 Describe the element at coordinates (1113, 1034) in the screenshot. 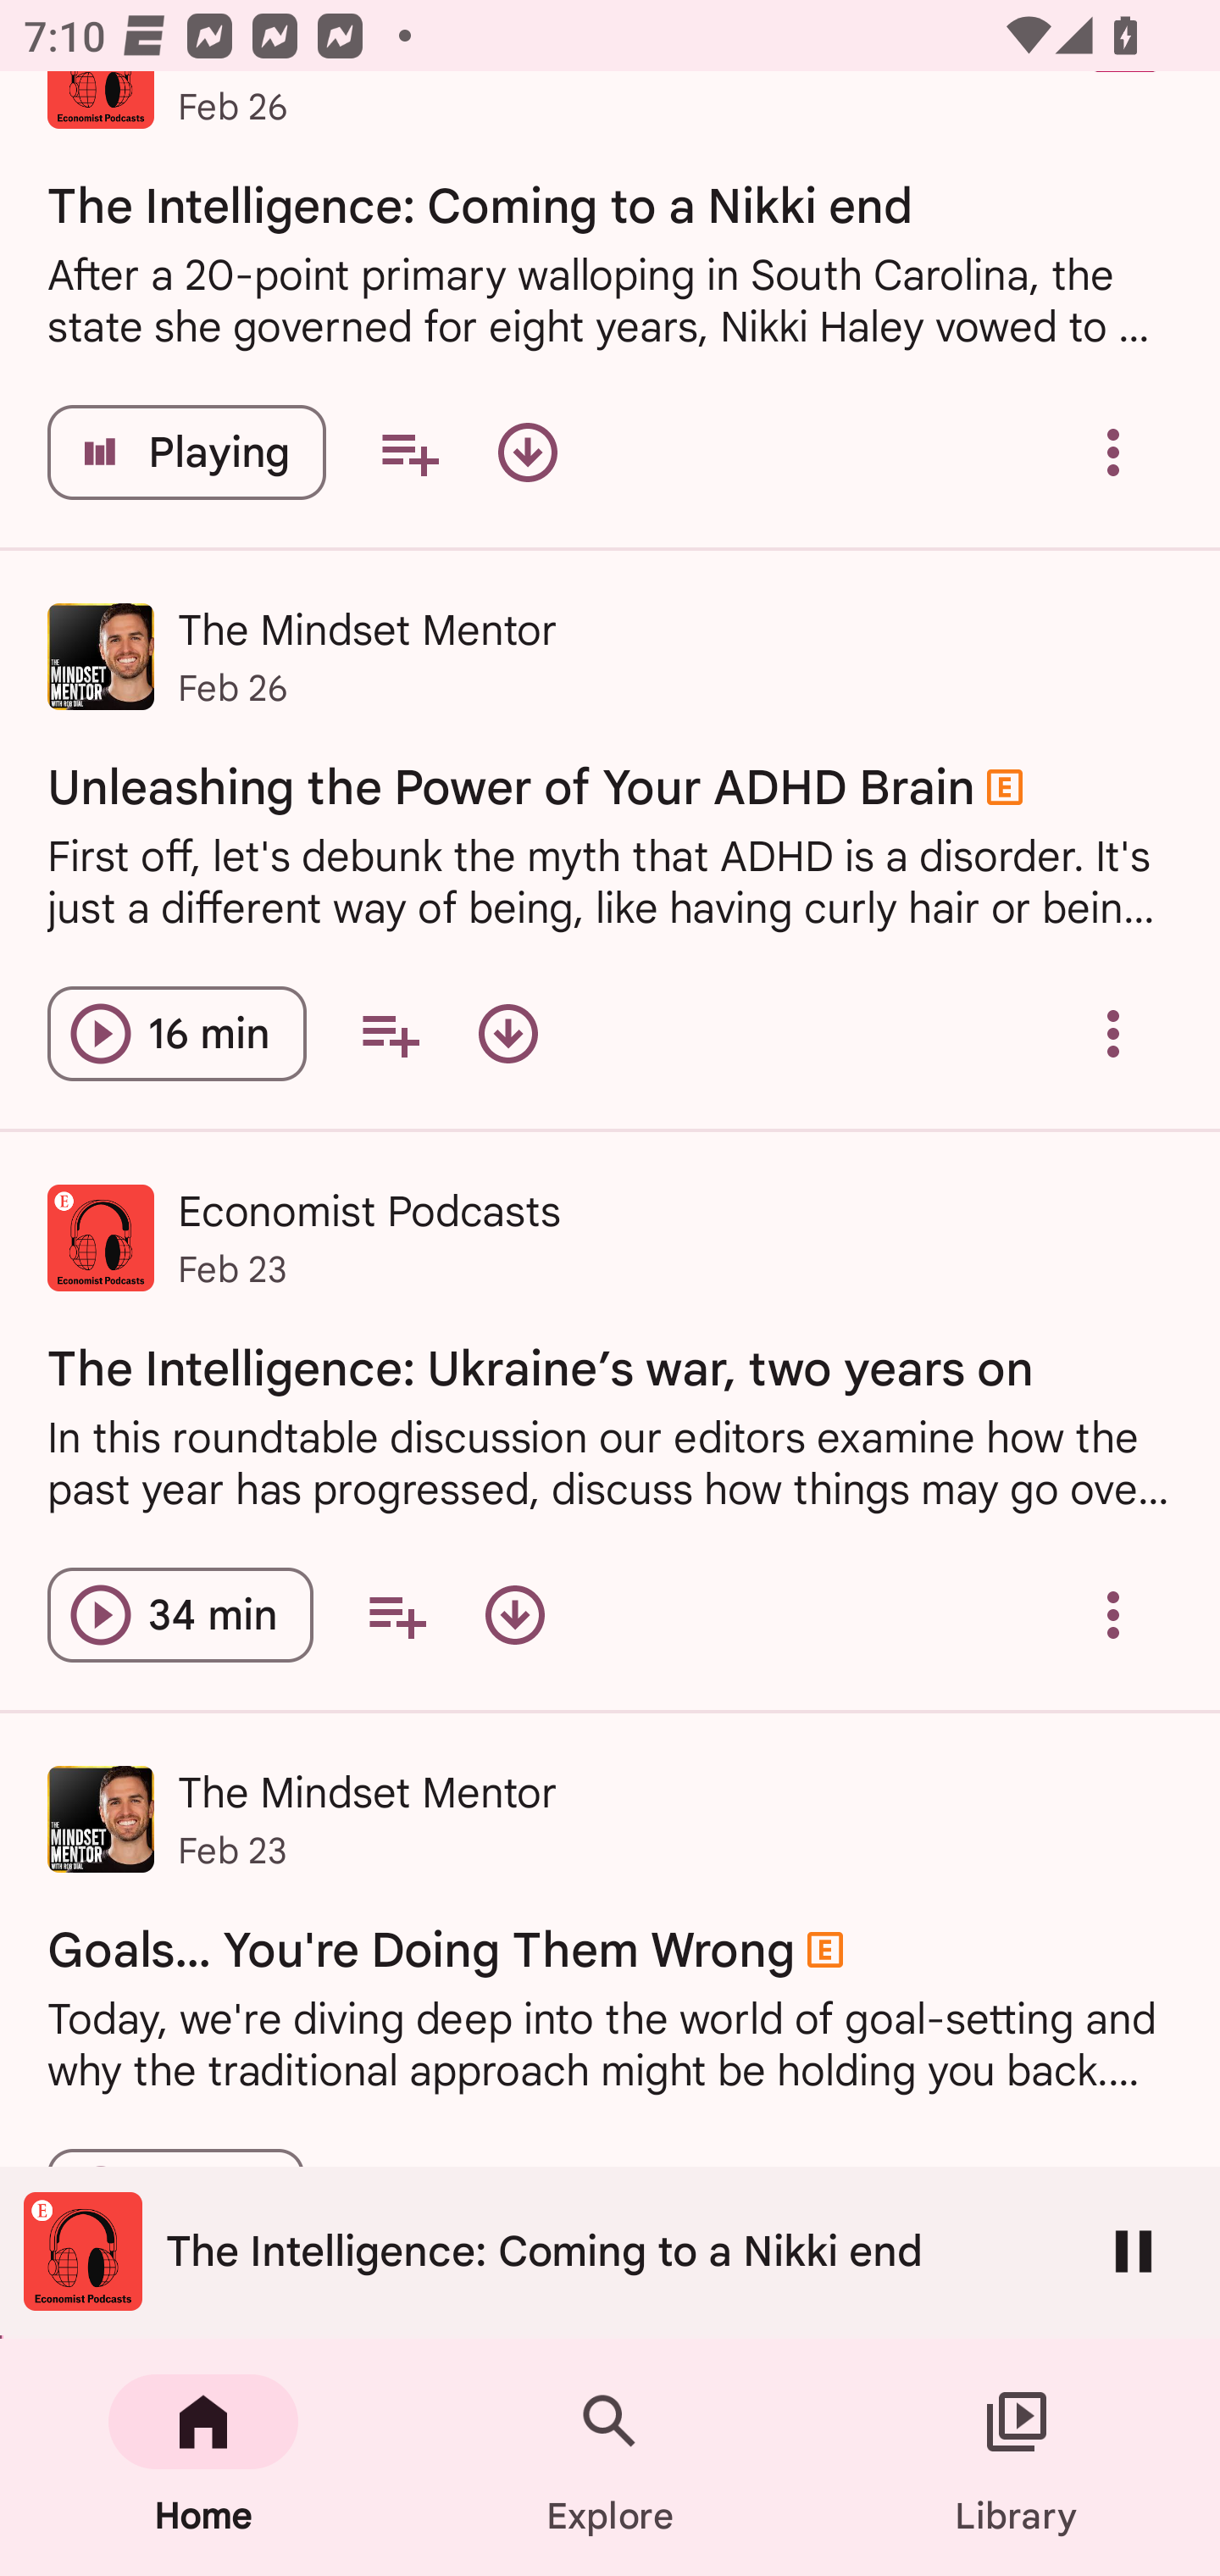

I see `Overflow menu` at that location.